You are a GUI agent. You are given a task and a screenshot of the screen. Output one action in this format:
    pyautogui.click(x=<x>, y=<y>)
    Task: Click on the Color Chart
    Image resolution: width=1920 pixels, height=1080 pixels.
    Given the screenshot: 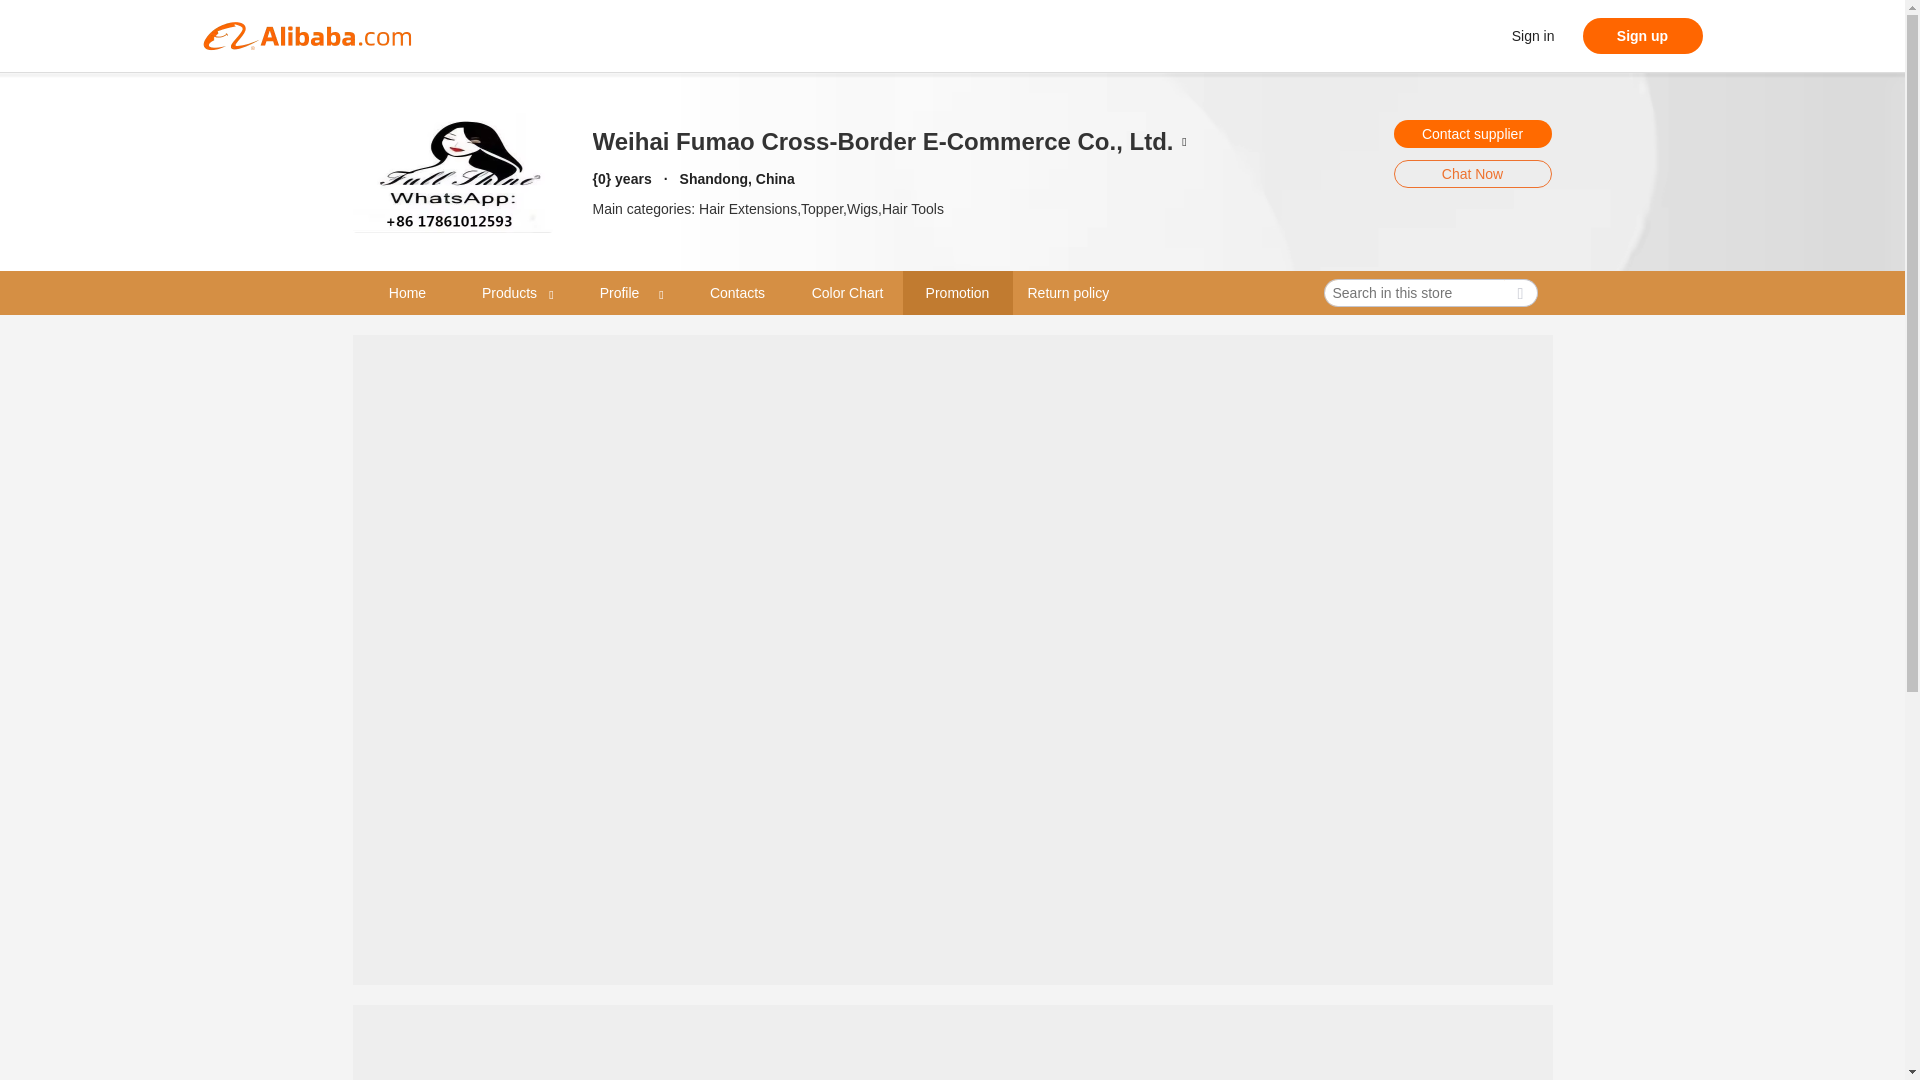 What is the action you would take?
    pyautogui.click(x=846, y=293)
    